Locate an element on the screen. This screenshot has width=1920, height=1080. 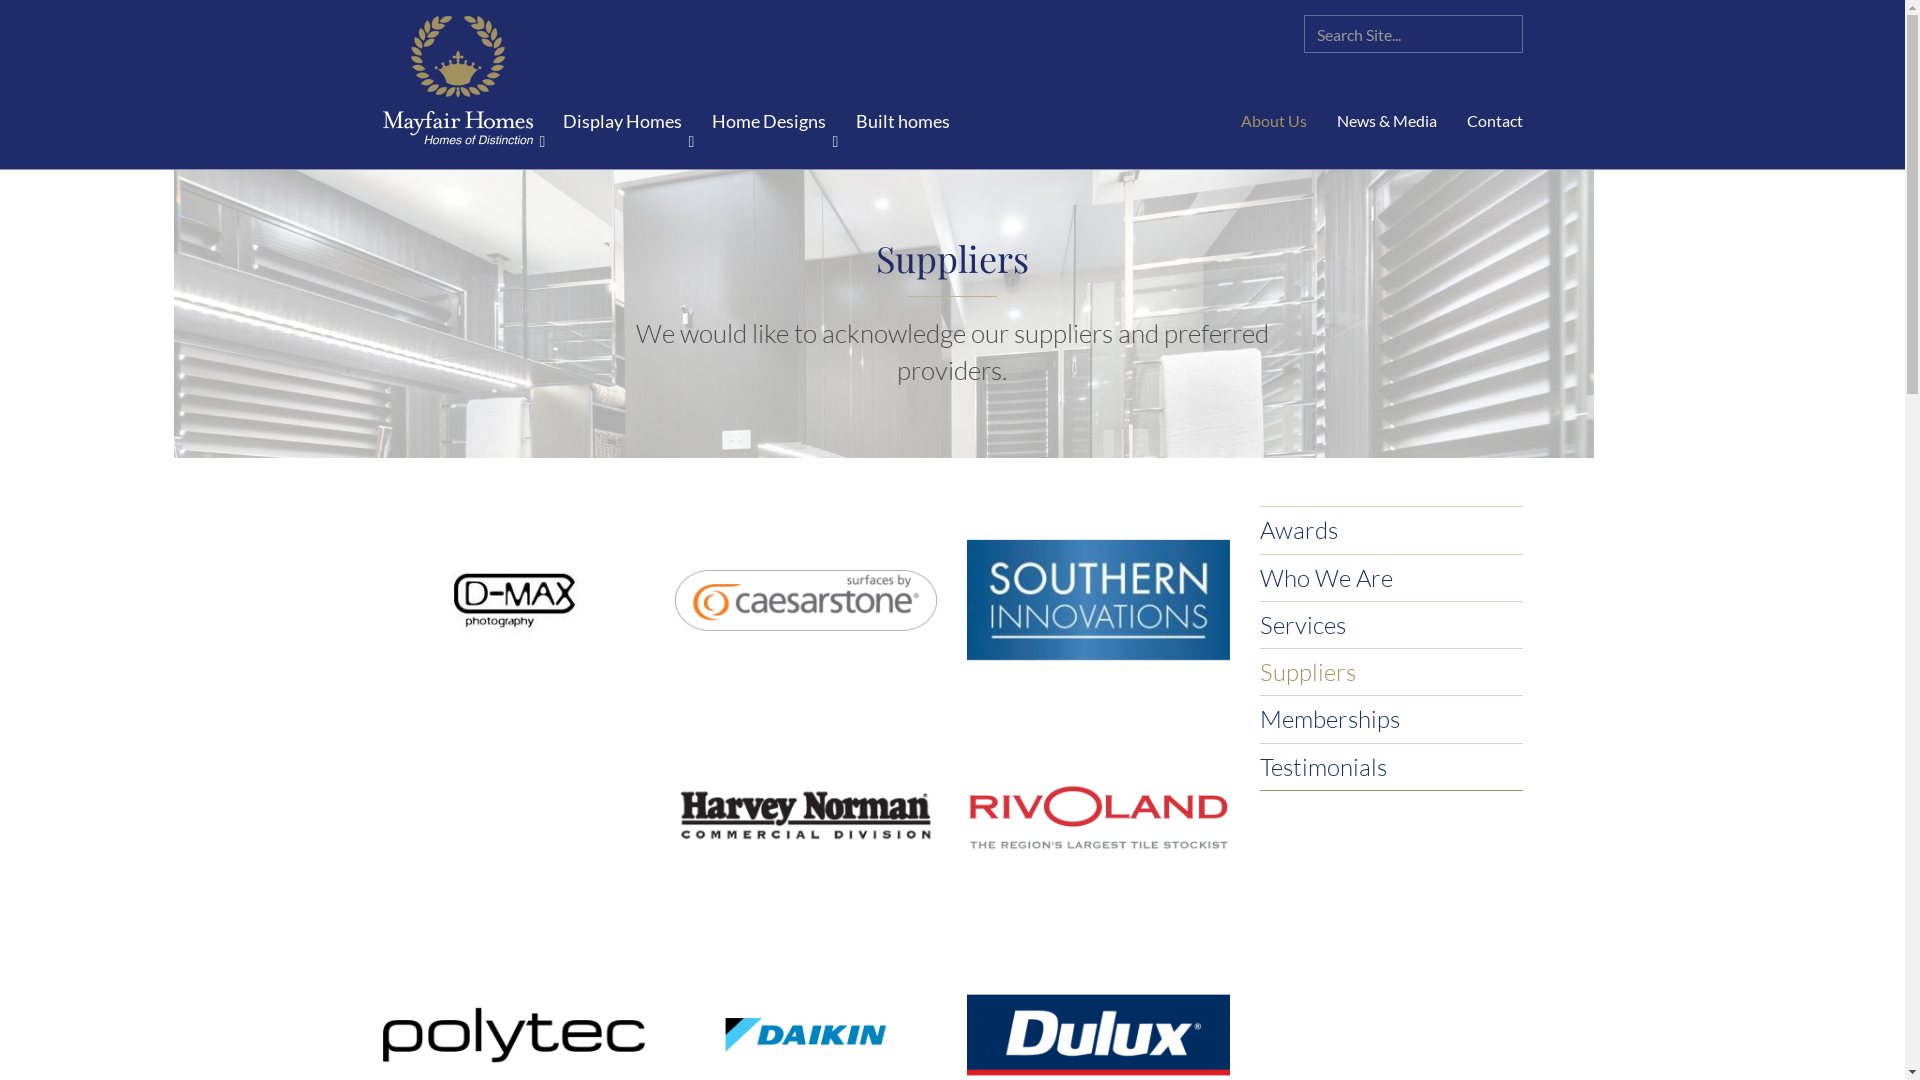
Contact is located at coordinates (1488, 121).